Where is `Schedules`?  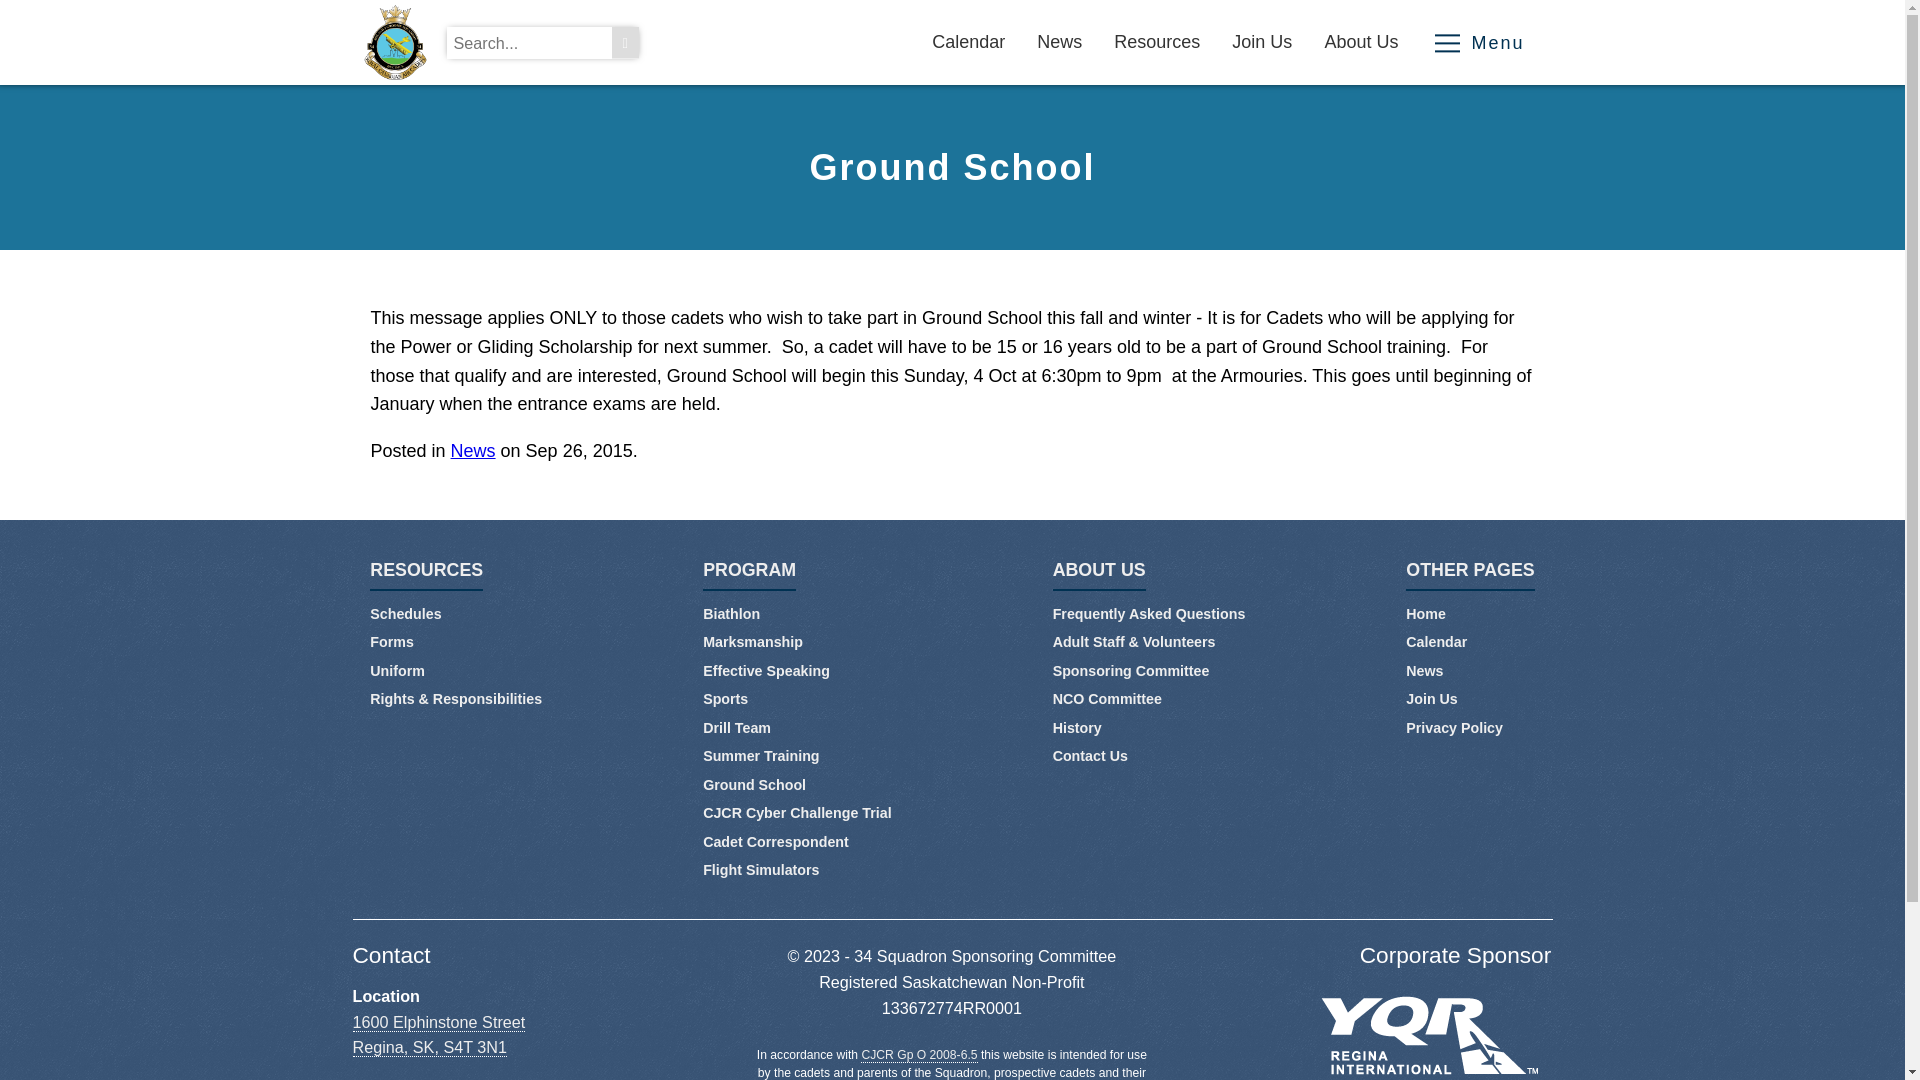
Schedules is located at coordinates (406, 614).